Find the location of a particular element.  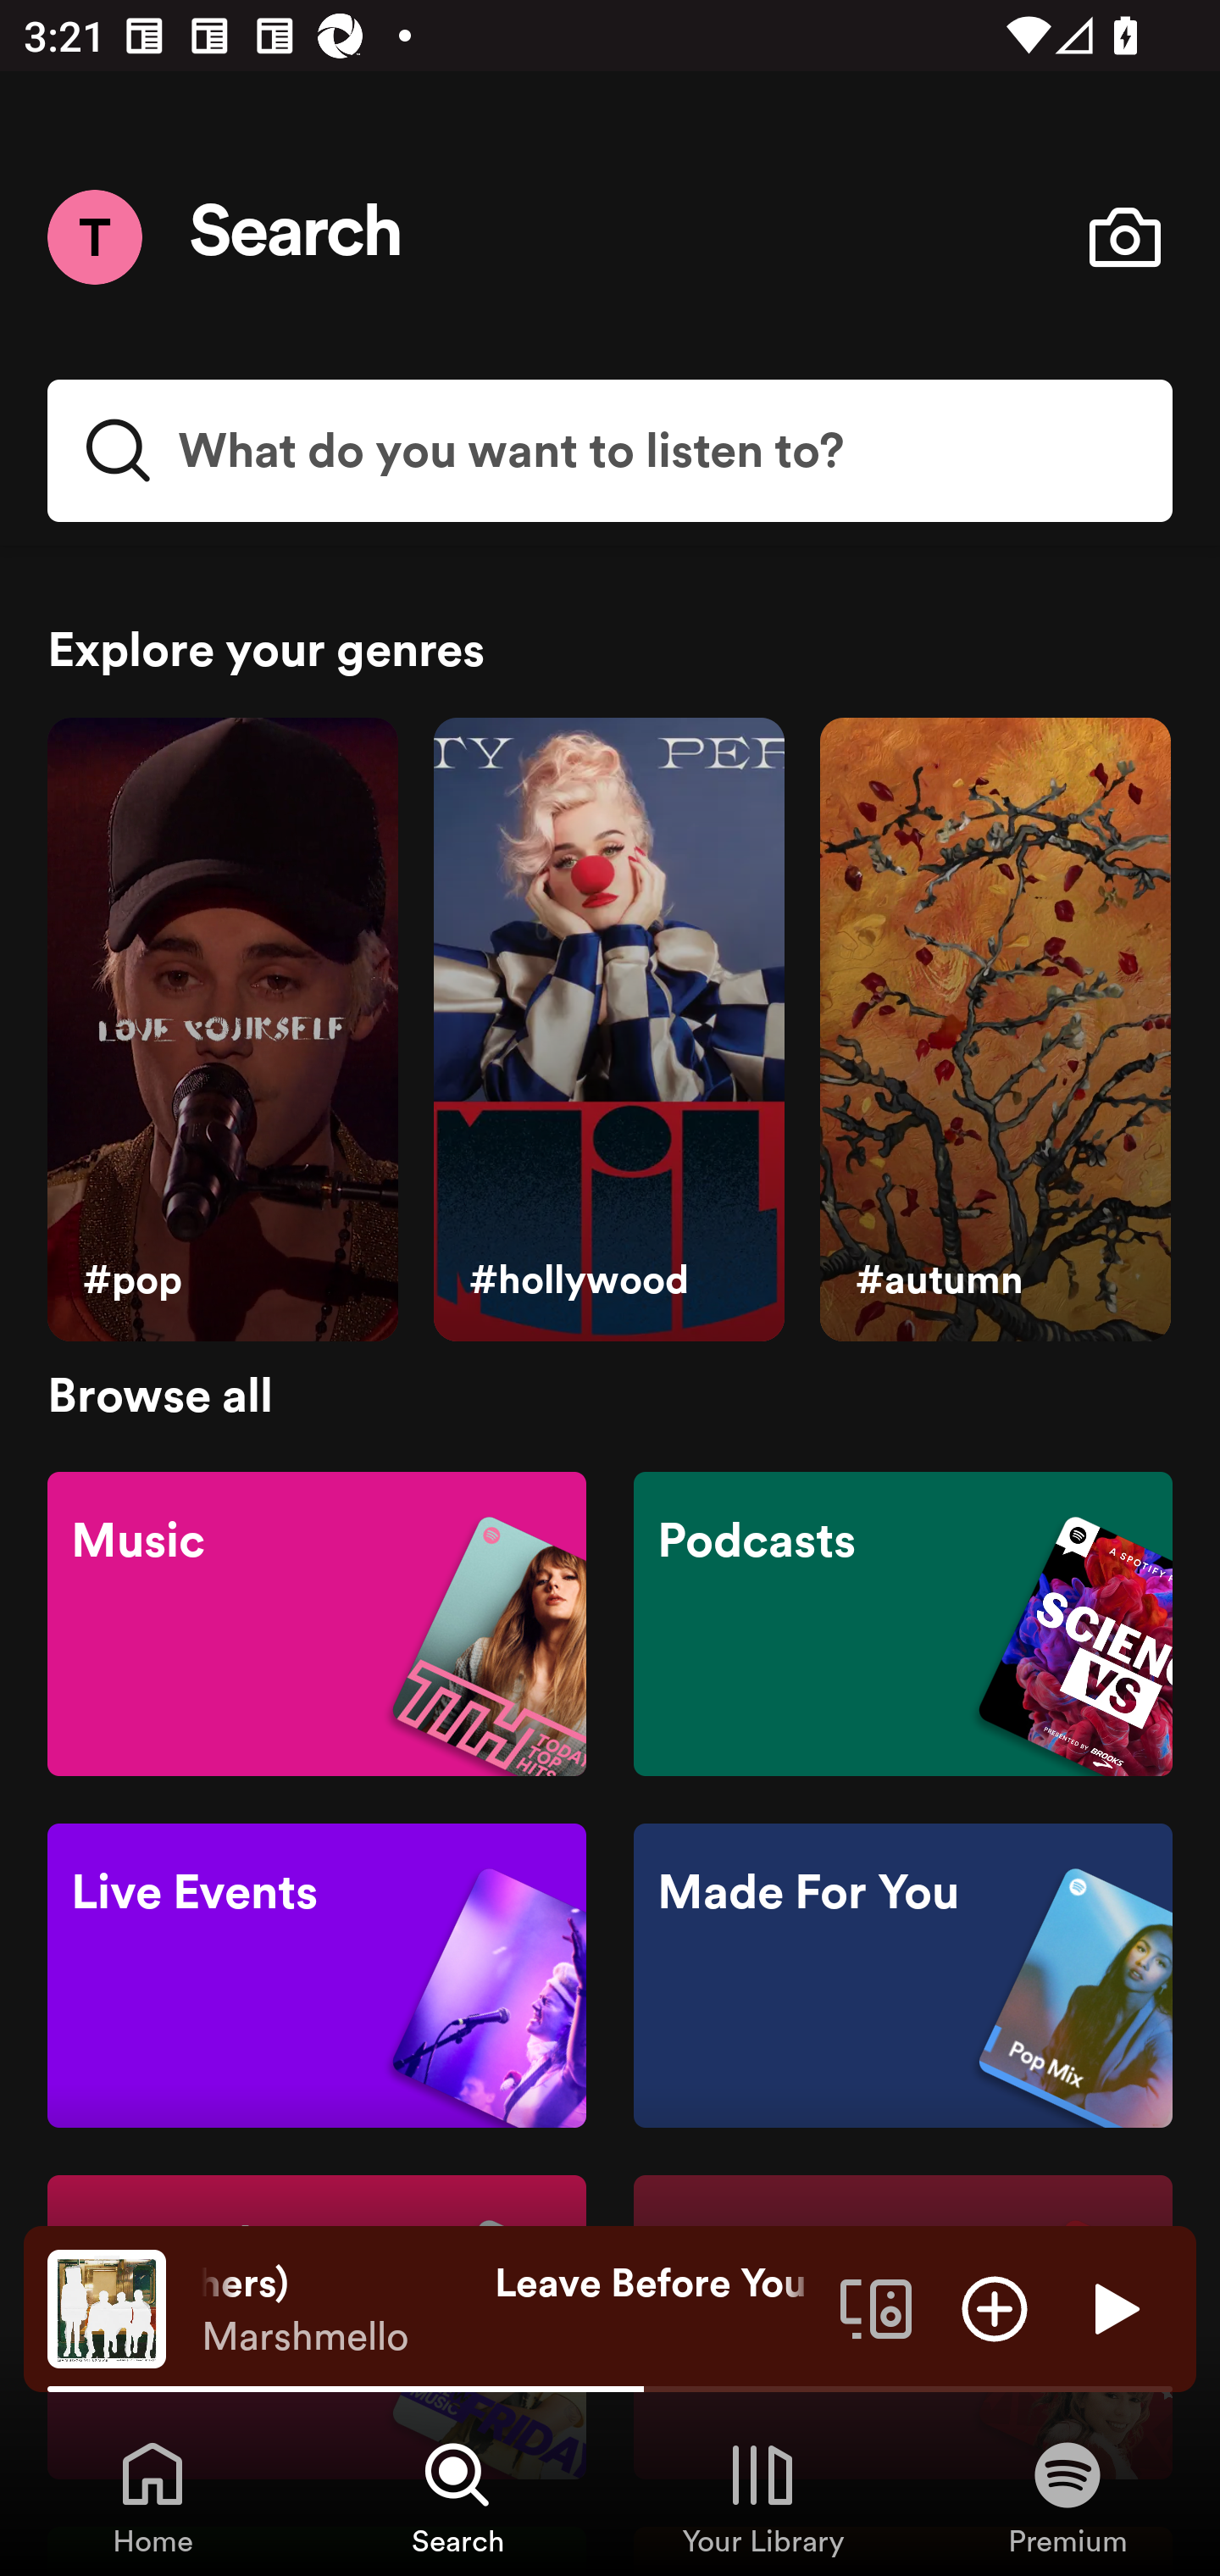

Your Library, Tab 3 of 4 Your Library Your Library is located at coordinates (762, 2496).